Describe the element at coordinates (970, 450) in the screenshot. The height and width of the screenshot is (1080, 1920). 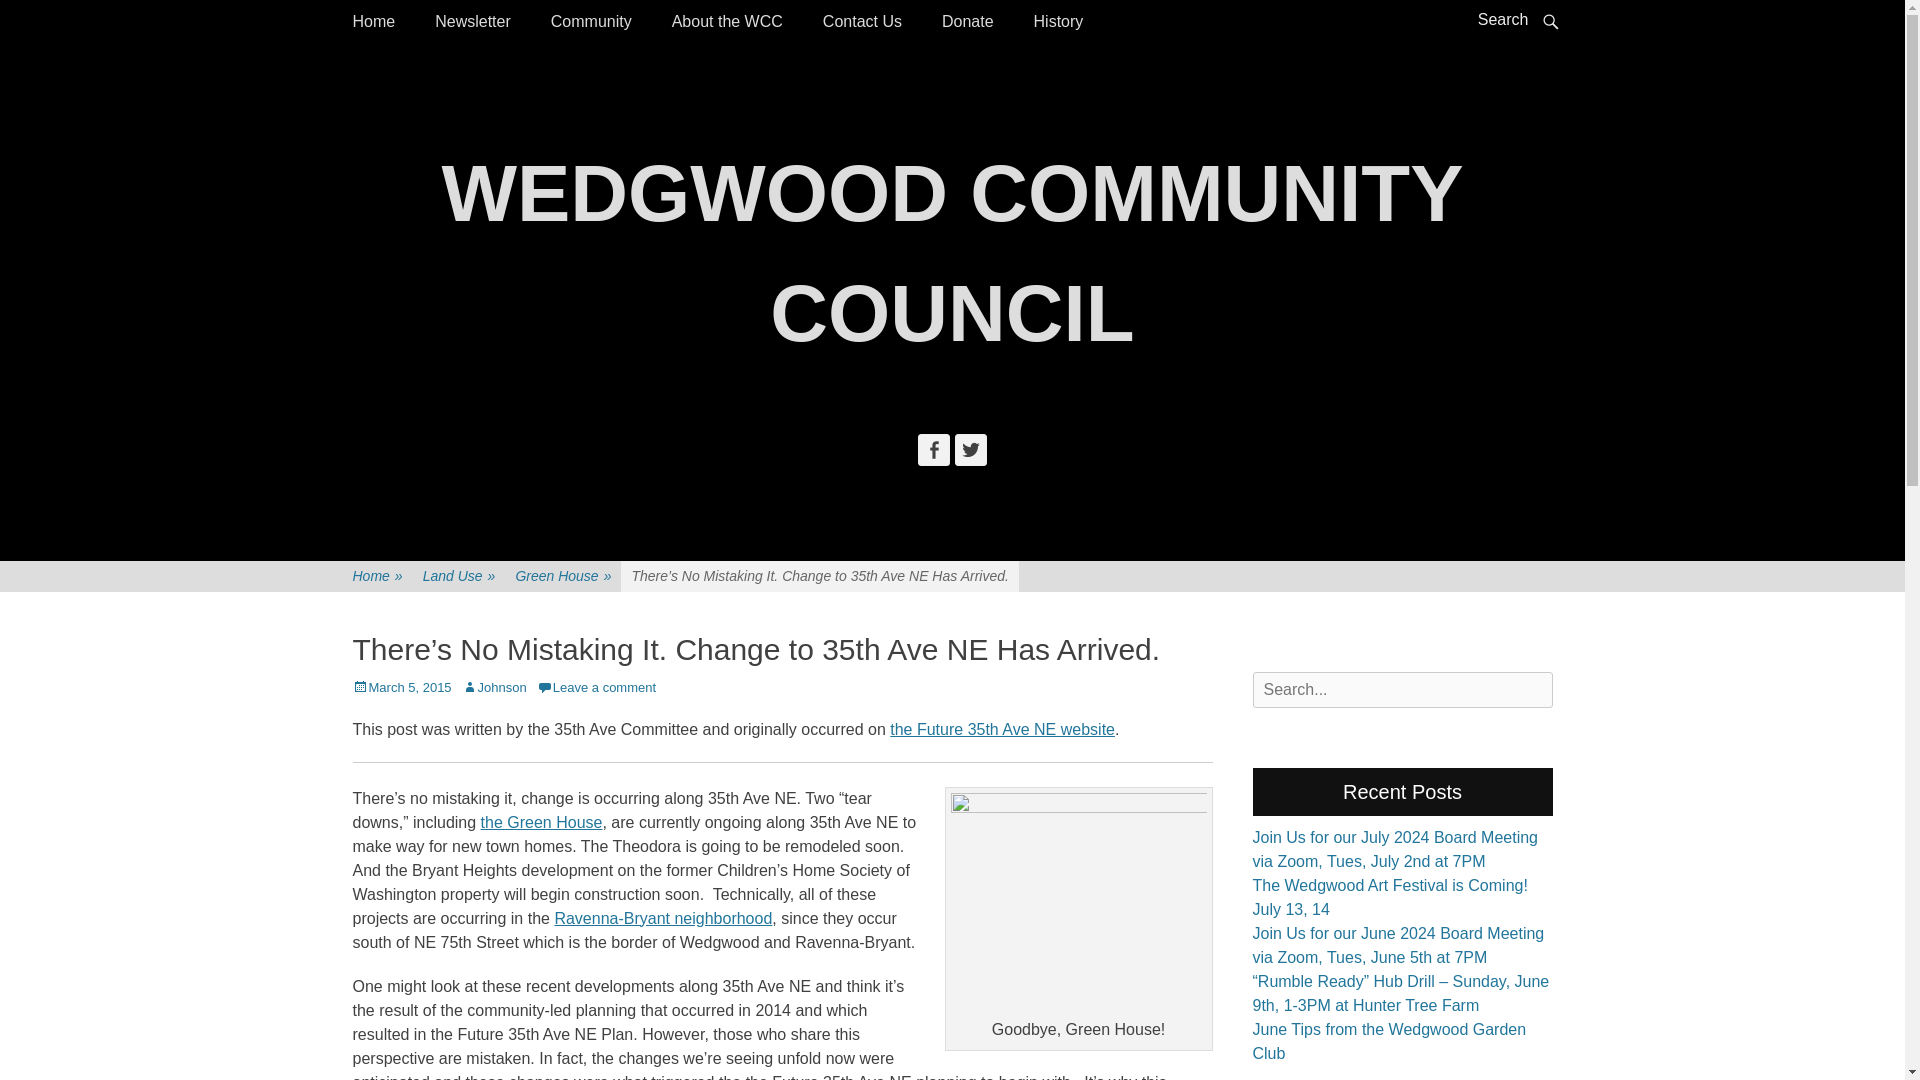
I see `Twitter` at that location.